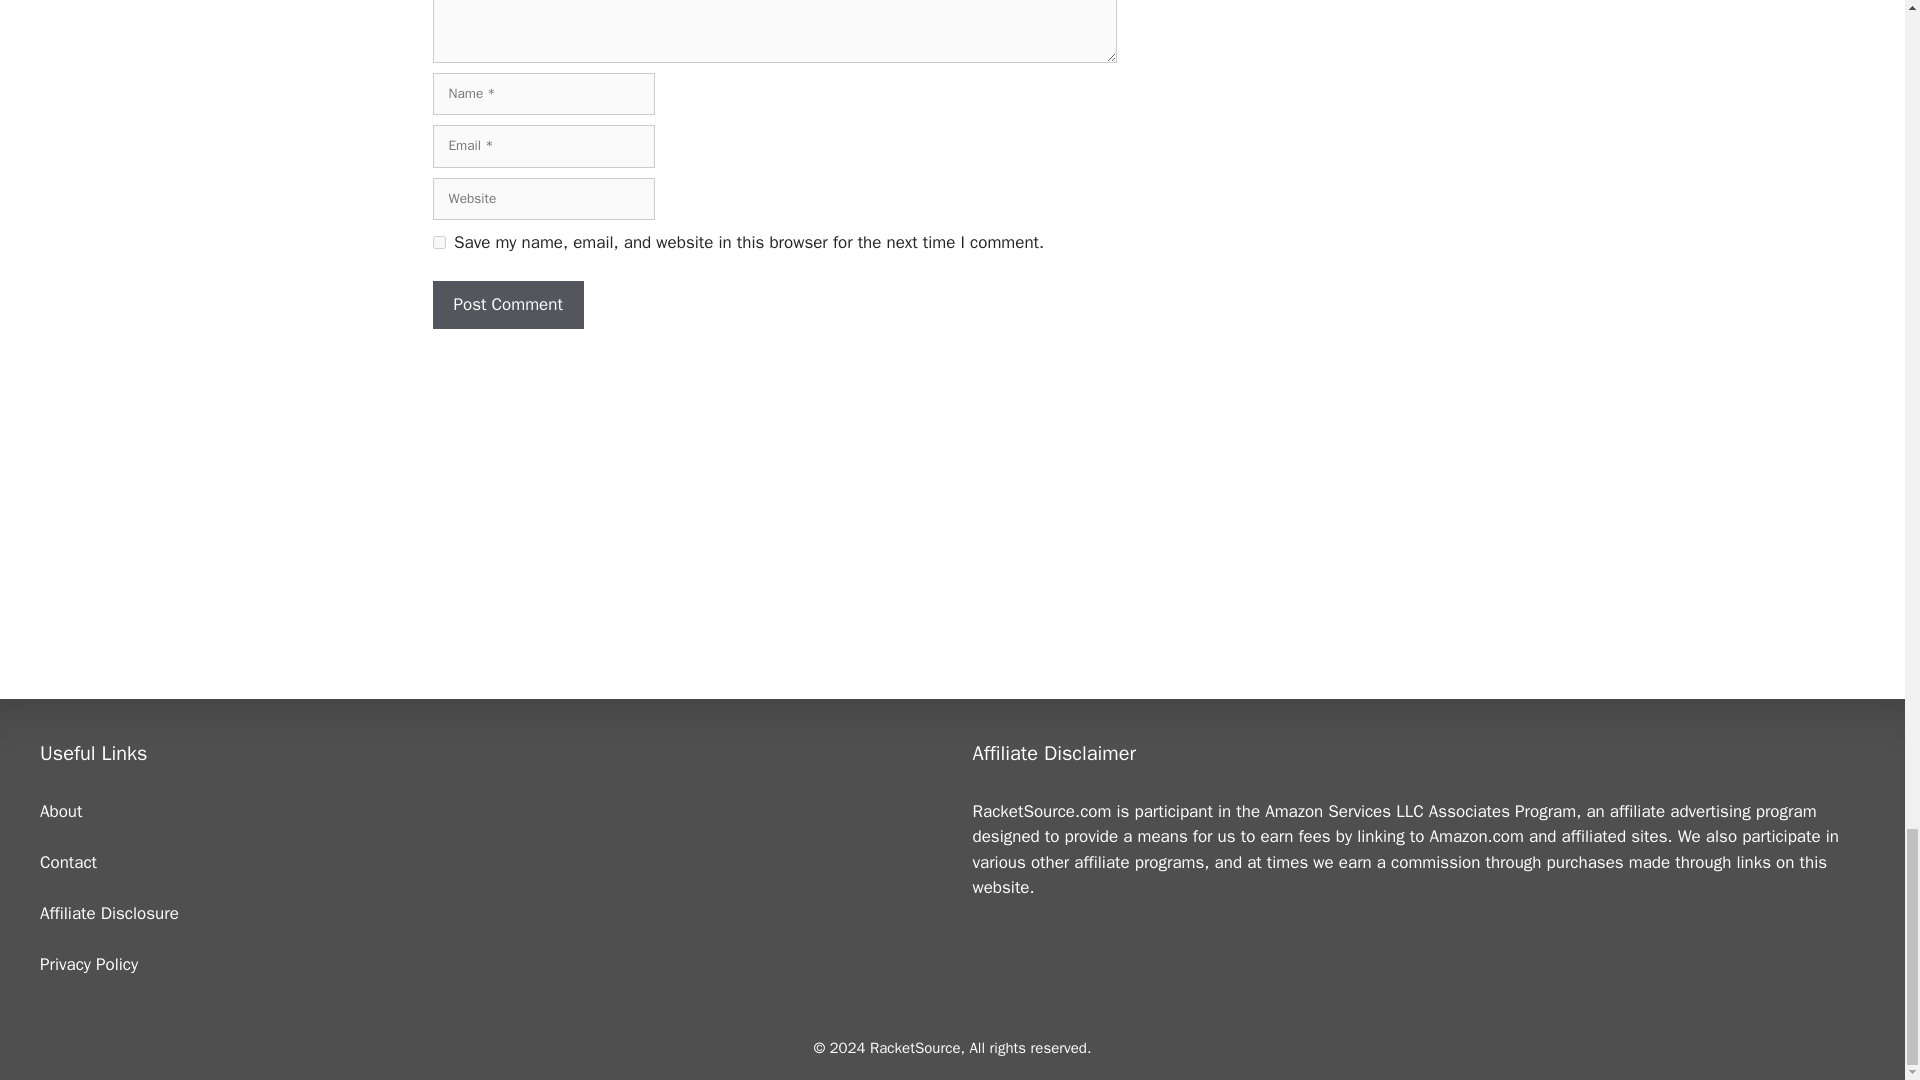 The image size is (1920, 1080). Describe the element at coordinates (438, 242) in the screenshot. I see `yes` at that location.